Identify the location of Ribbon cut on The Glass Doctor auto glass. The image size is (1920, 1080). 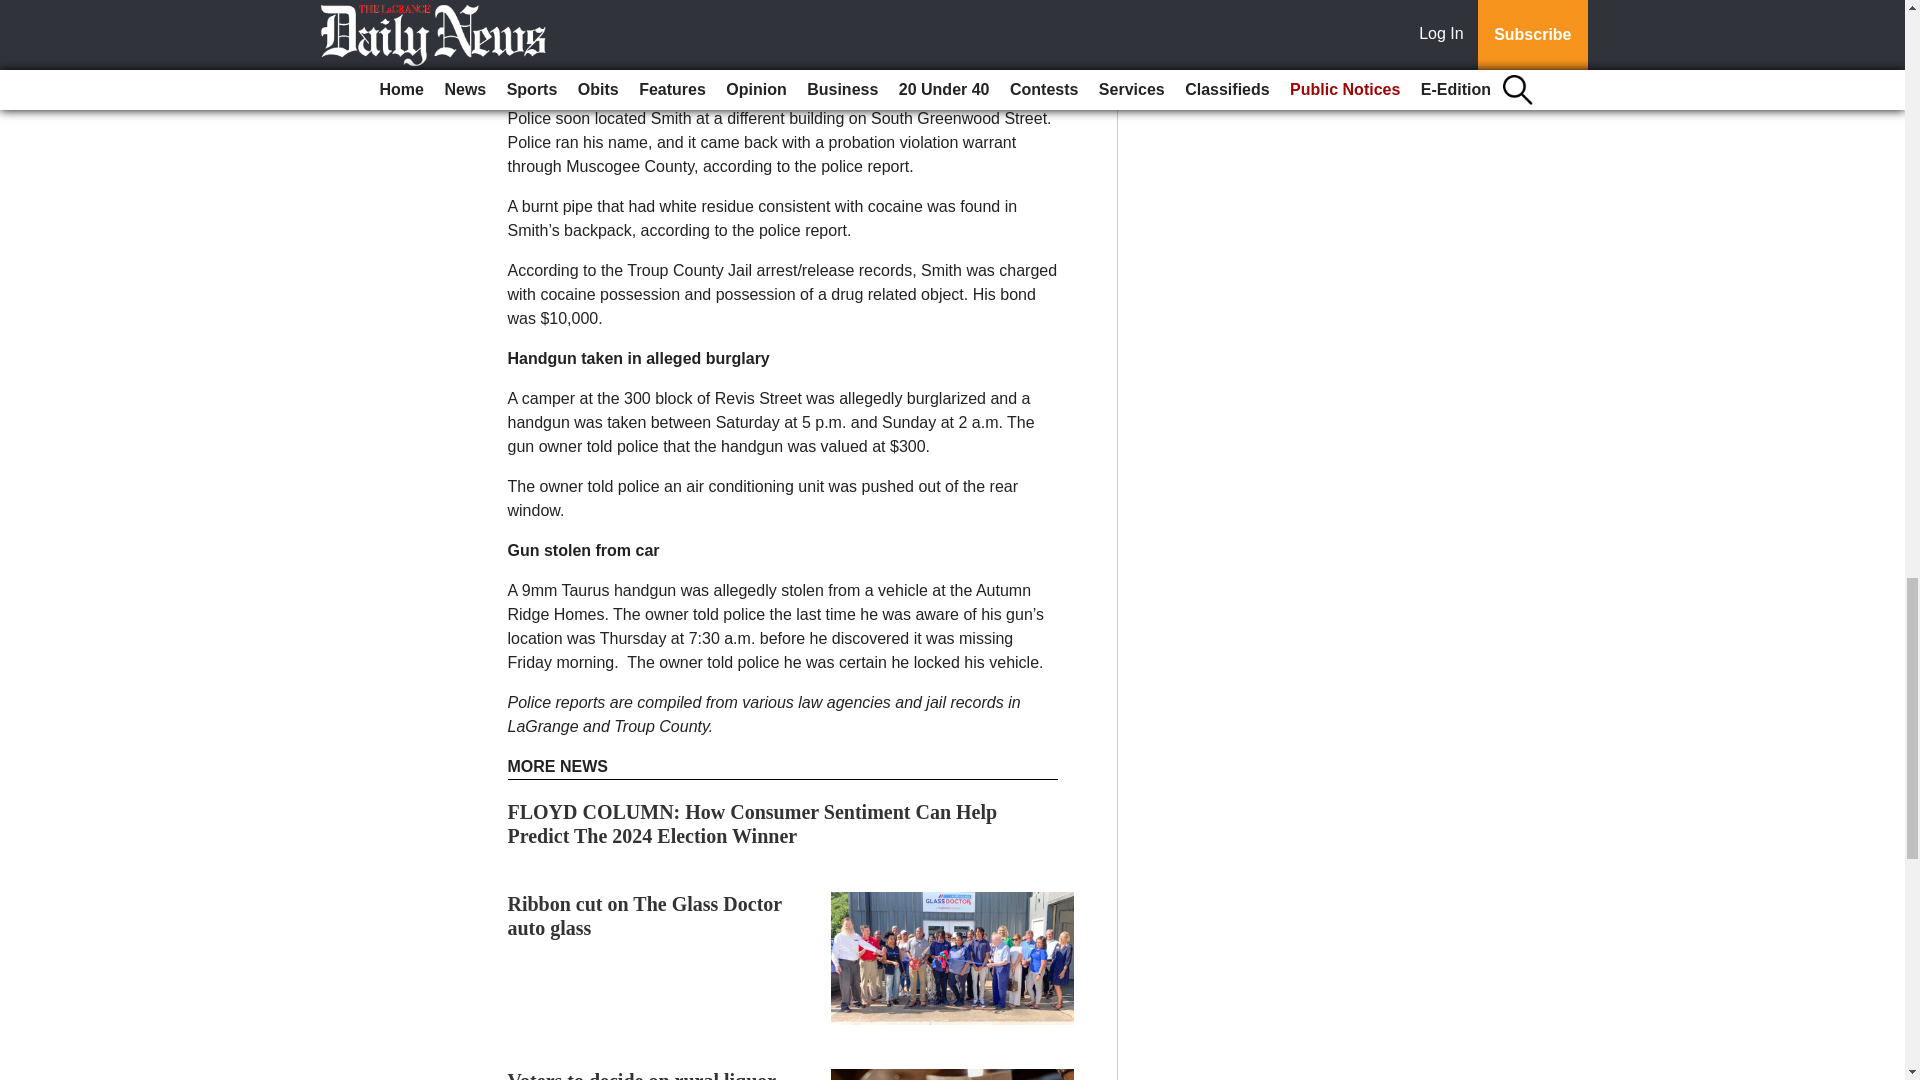
(644, 916).